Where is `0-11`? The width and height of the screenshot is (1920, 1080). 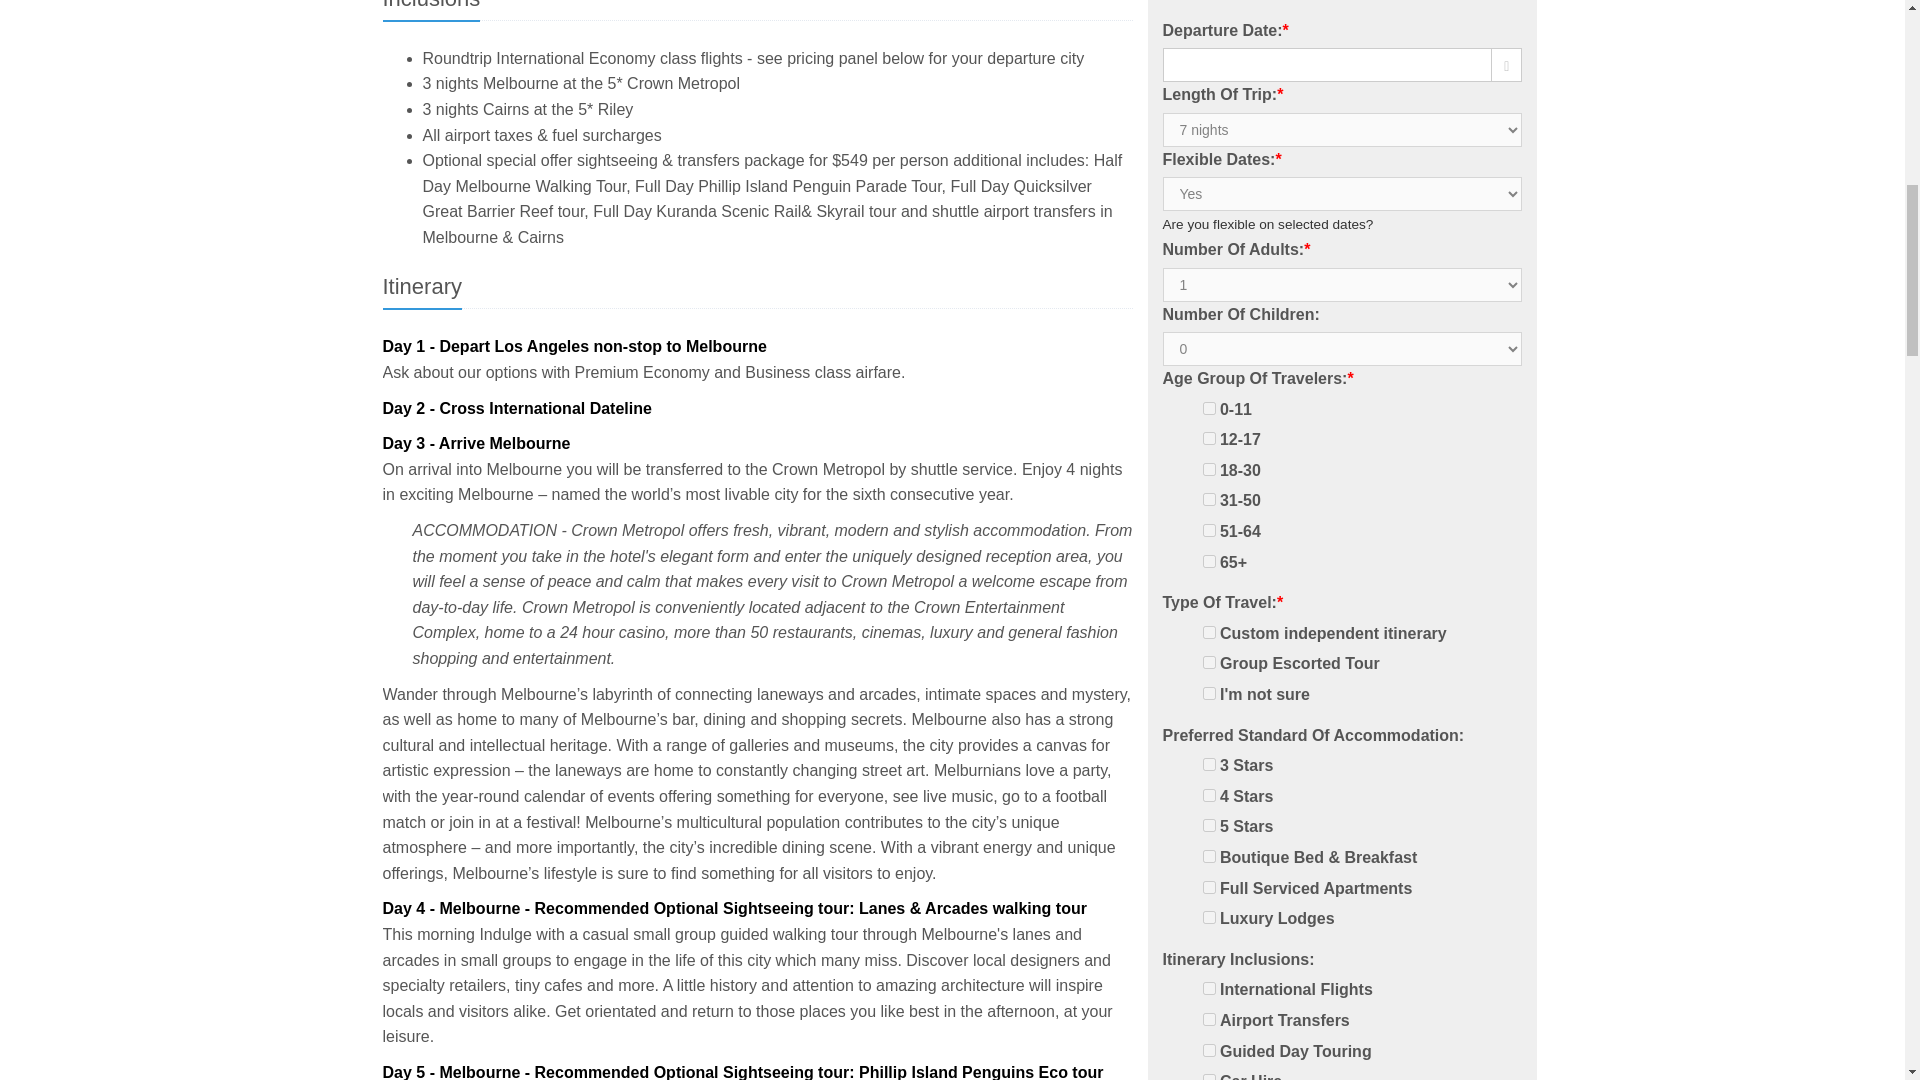 0-11 is located at coordinates (1208, 408).